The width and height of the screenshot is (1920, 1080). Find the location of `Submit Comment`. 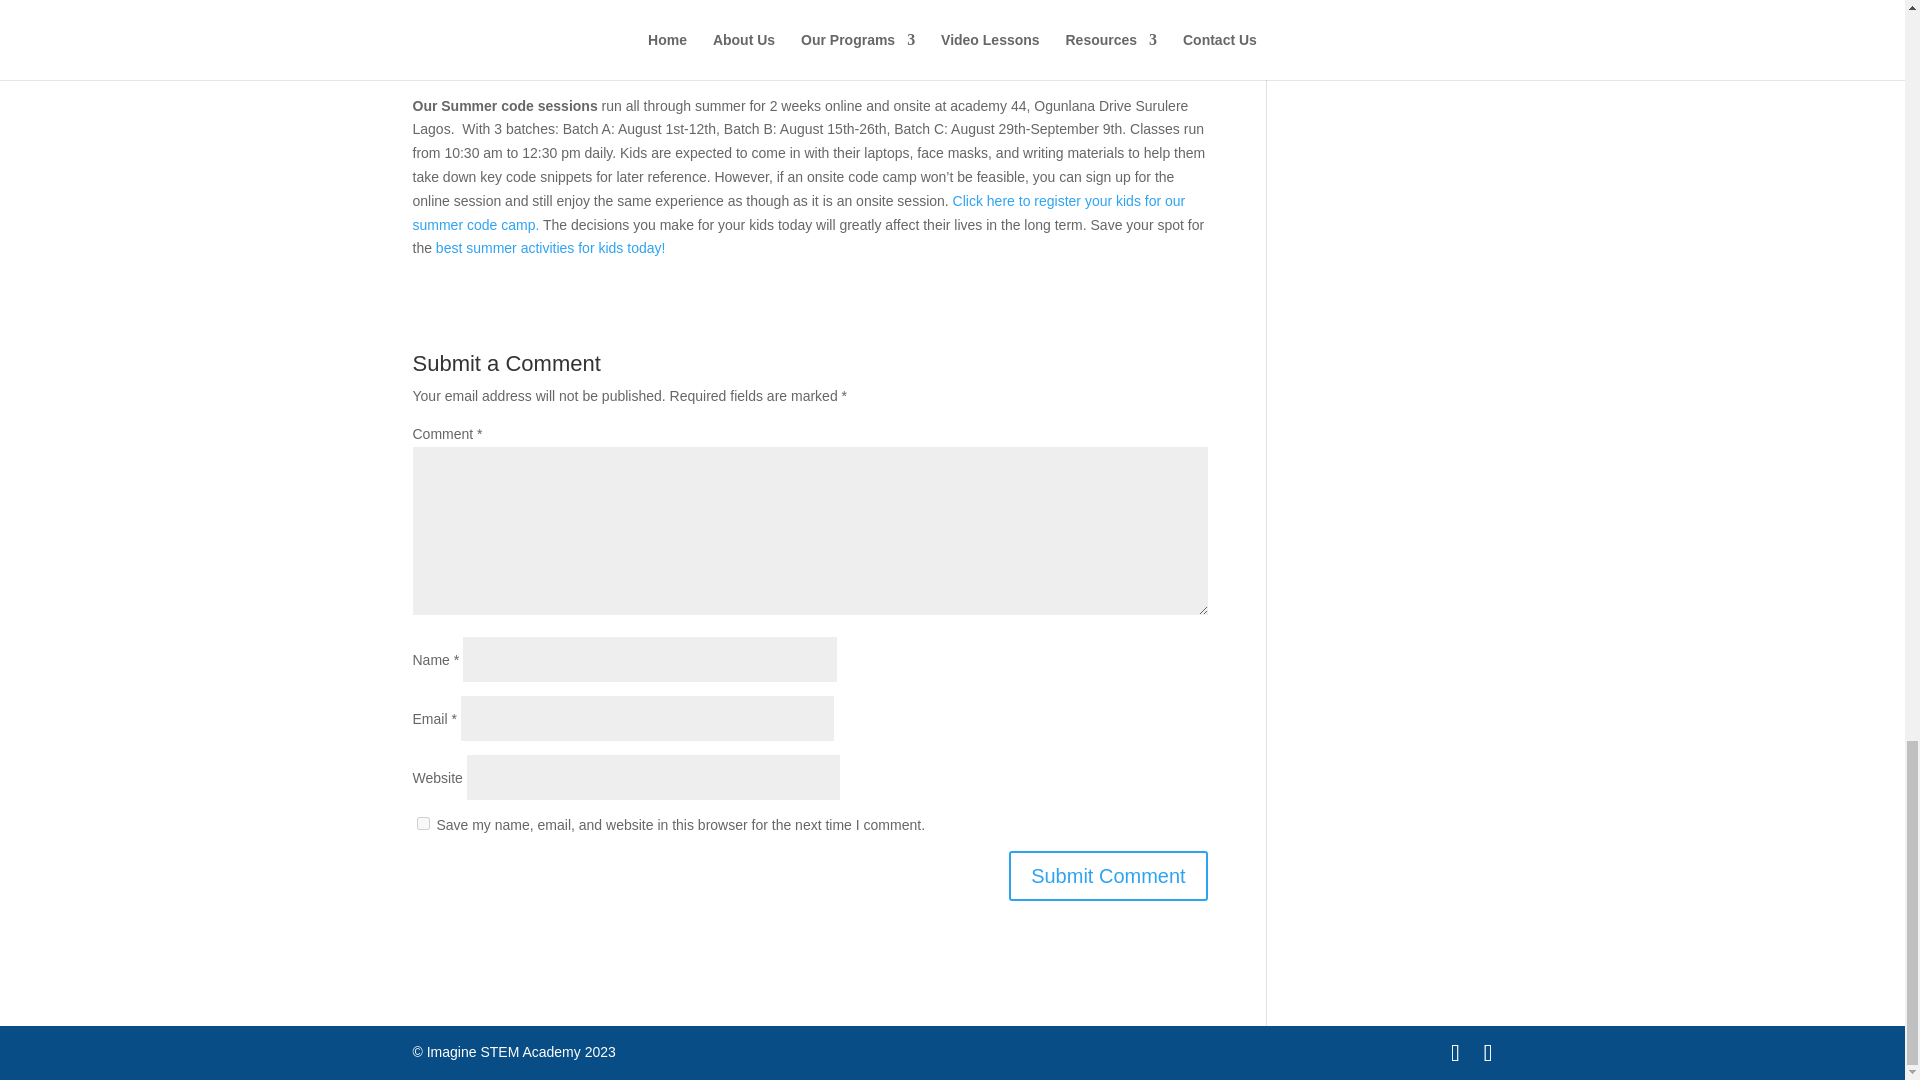

Submit Comment is located at coordinates (1108, 876).